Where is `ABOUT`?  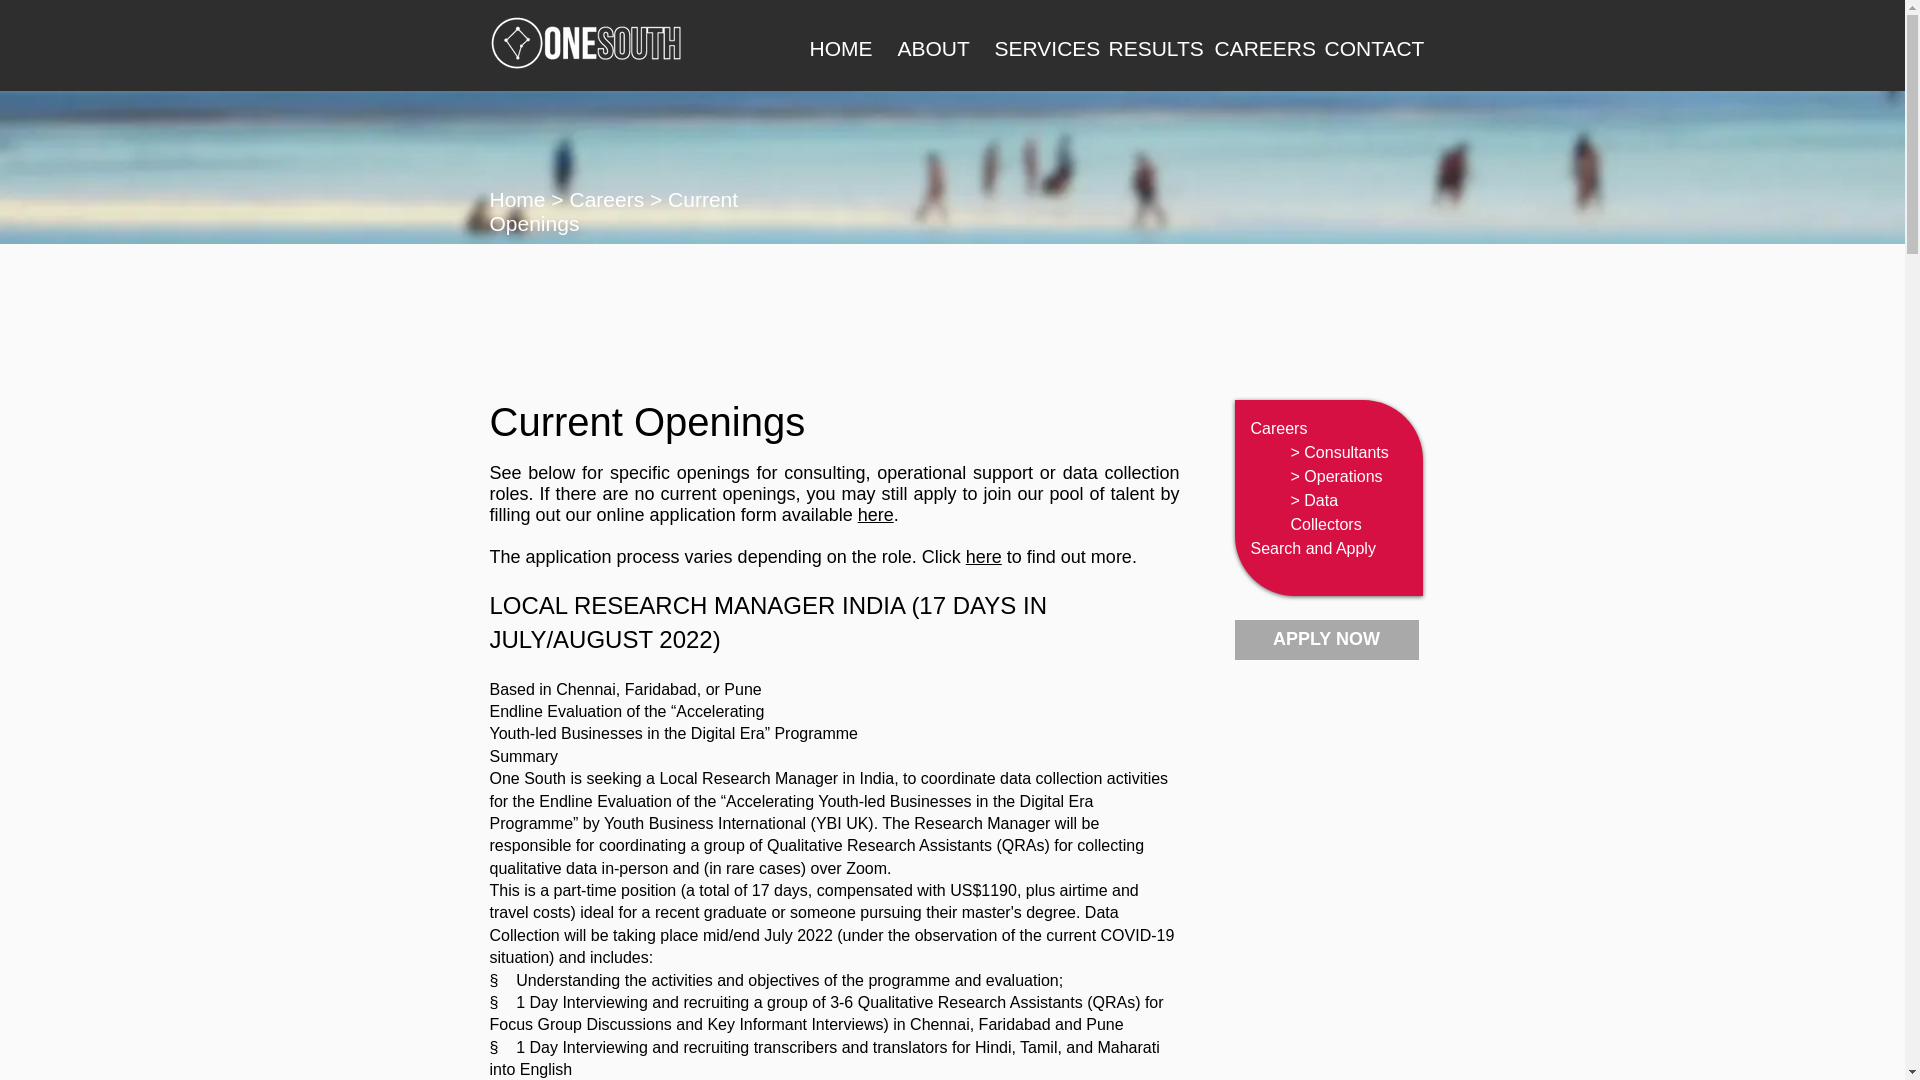 ABOUT is located at coordinates (926, 45).